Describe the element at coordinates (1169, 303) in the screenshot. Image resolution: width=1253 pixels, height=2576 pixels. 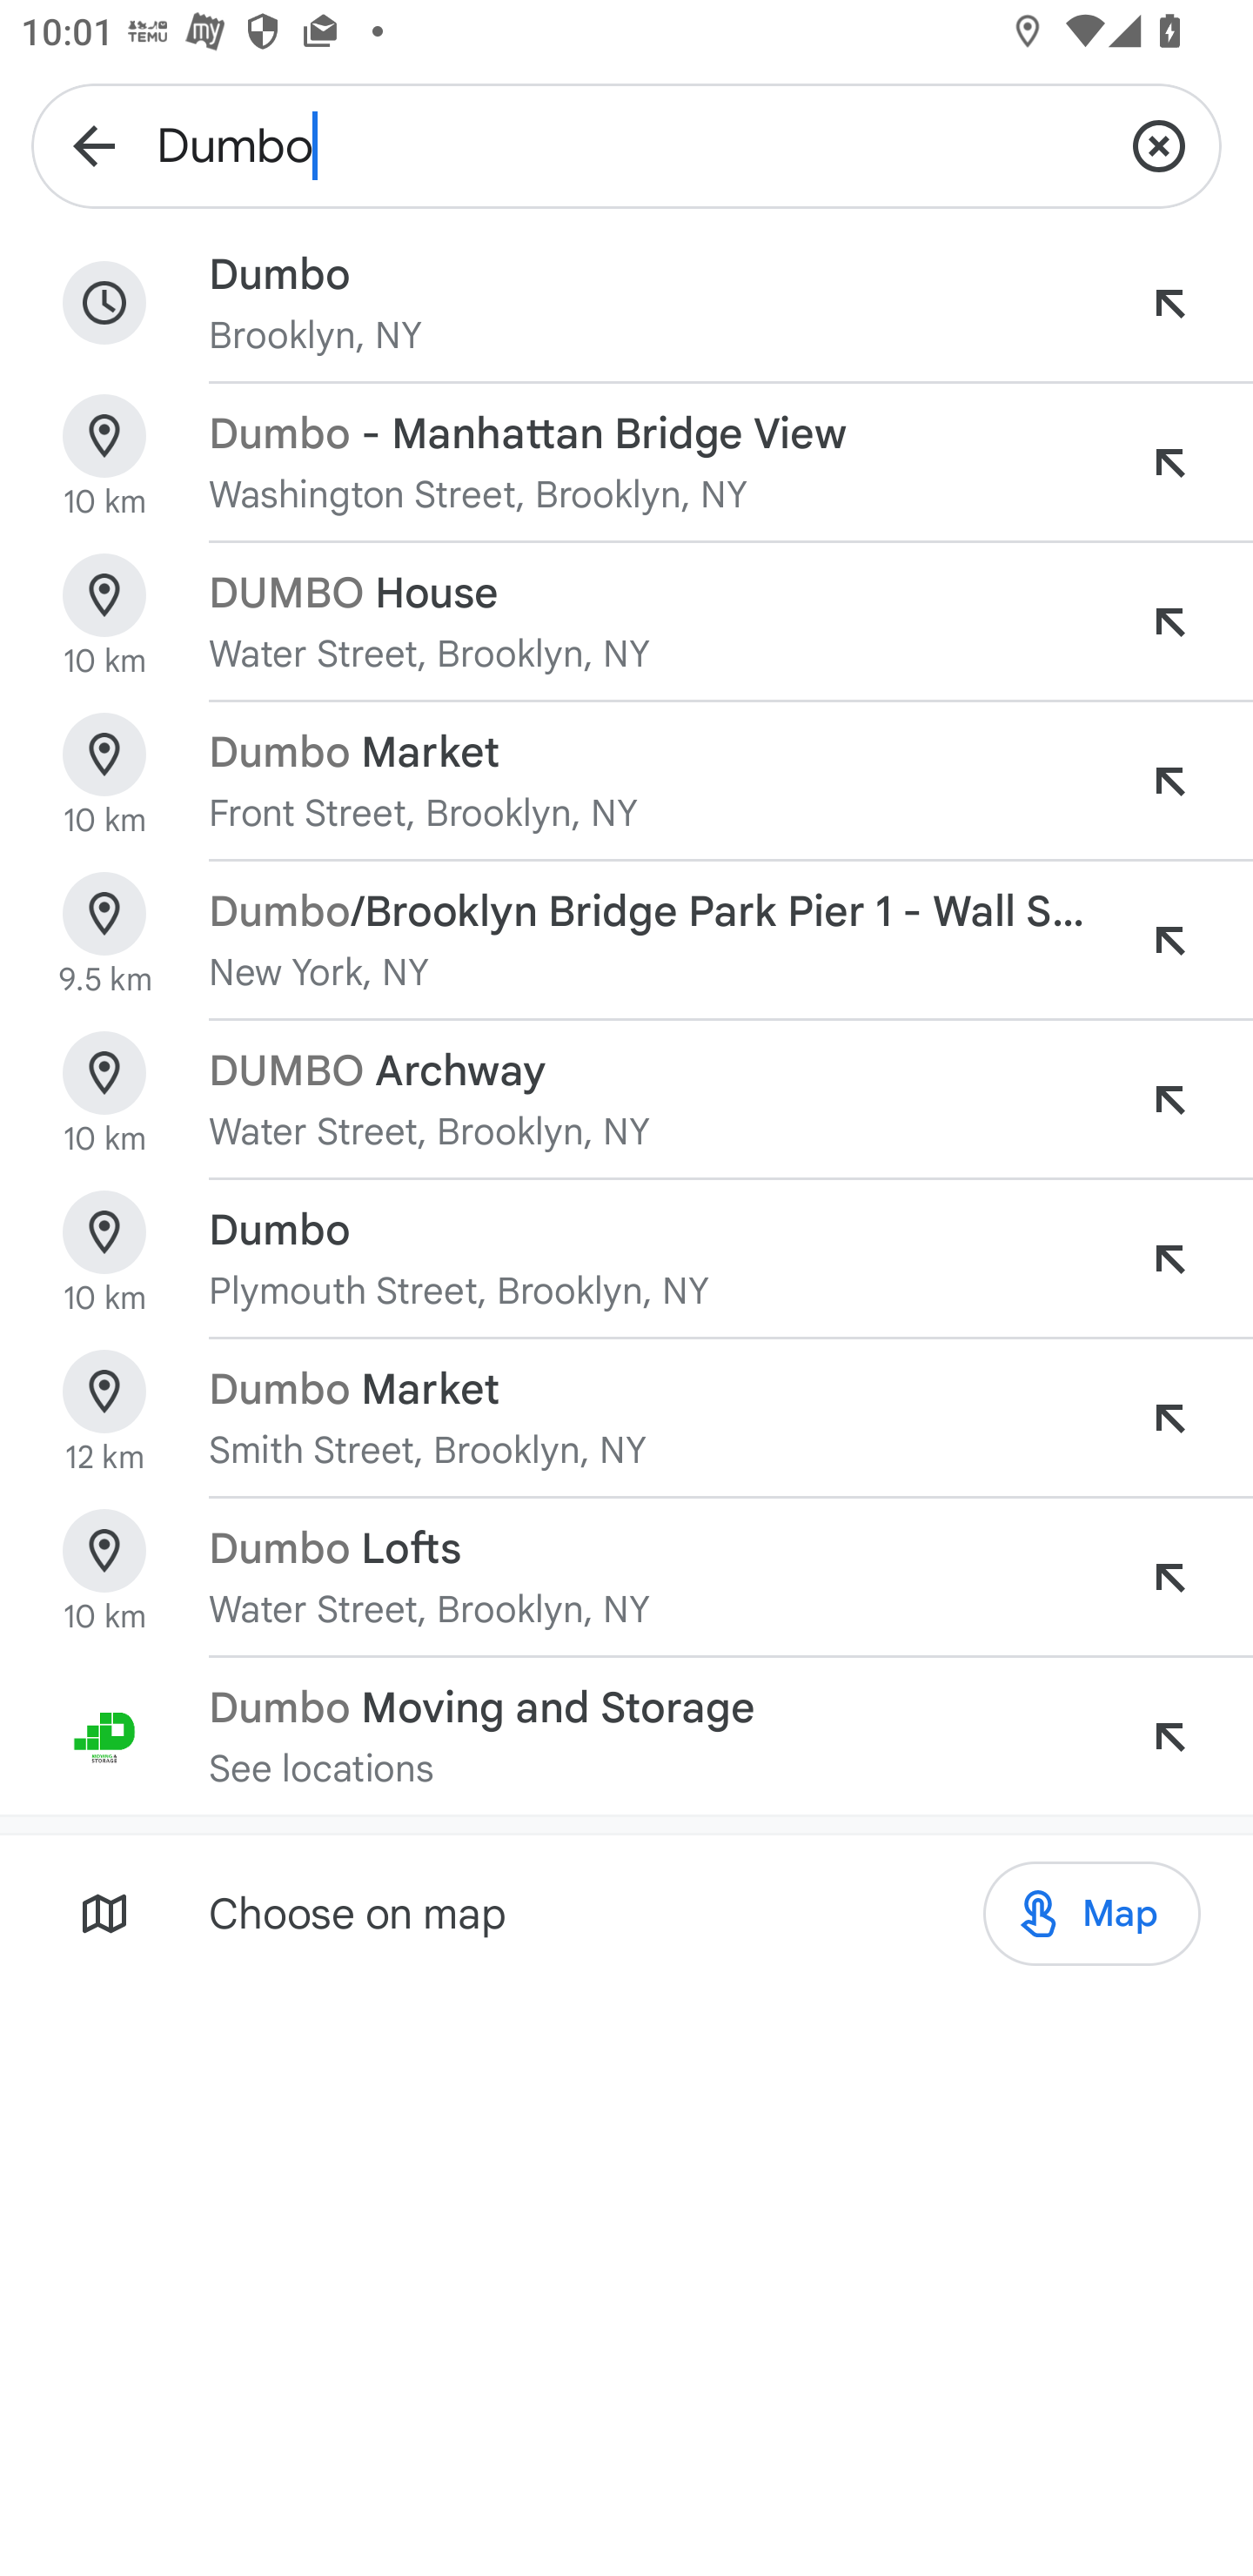
I see `Activate to enter suggestion Dumbo into search bar` at that location.